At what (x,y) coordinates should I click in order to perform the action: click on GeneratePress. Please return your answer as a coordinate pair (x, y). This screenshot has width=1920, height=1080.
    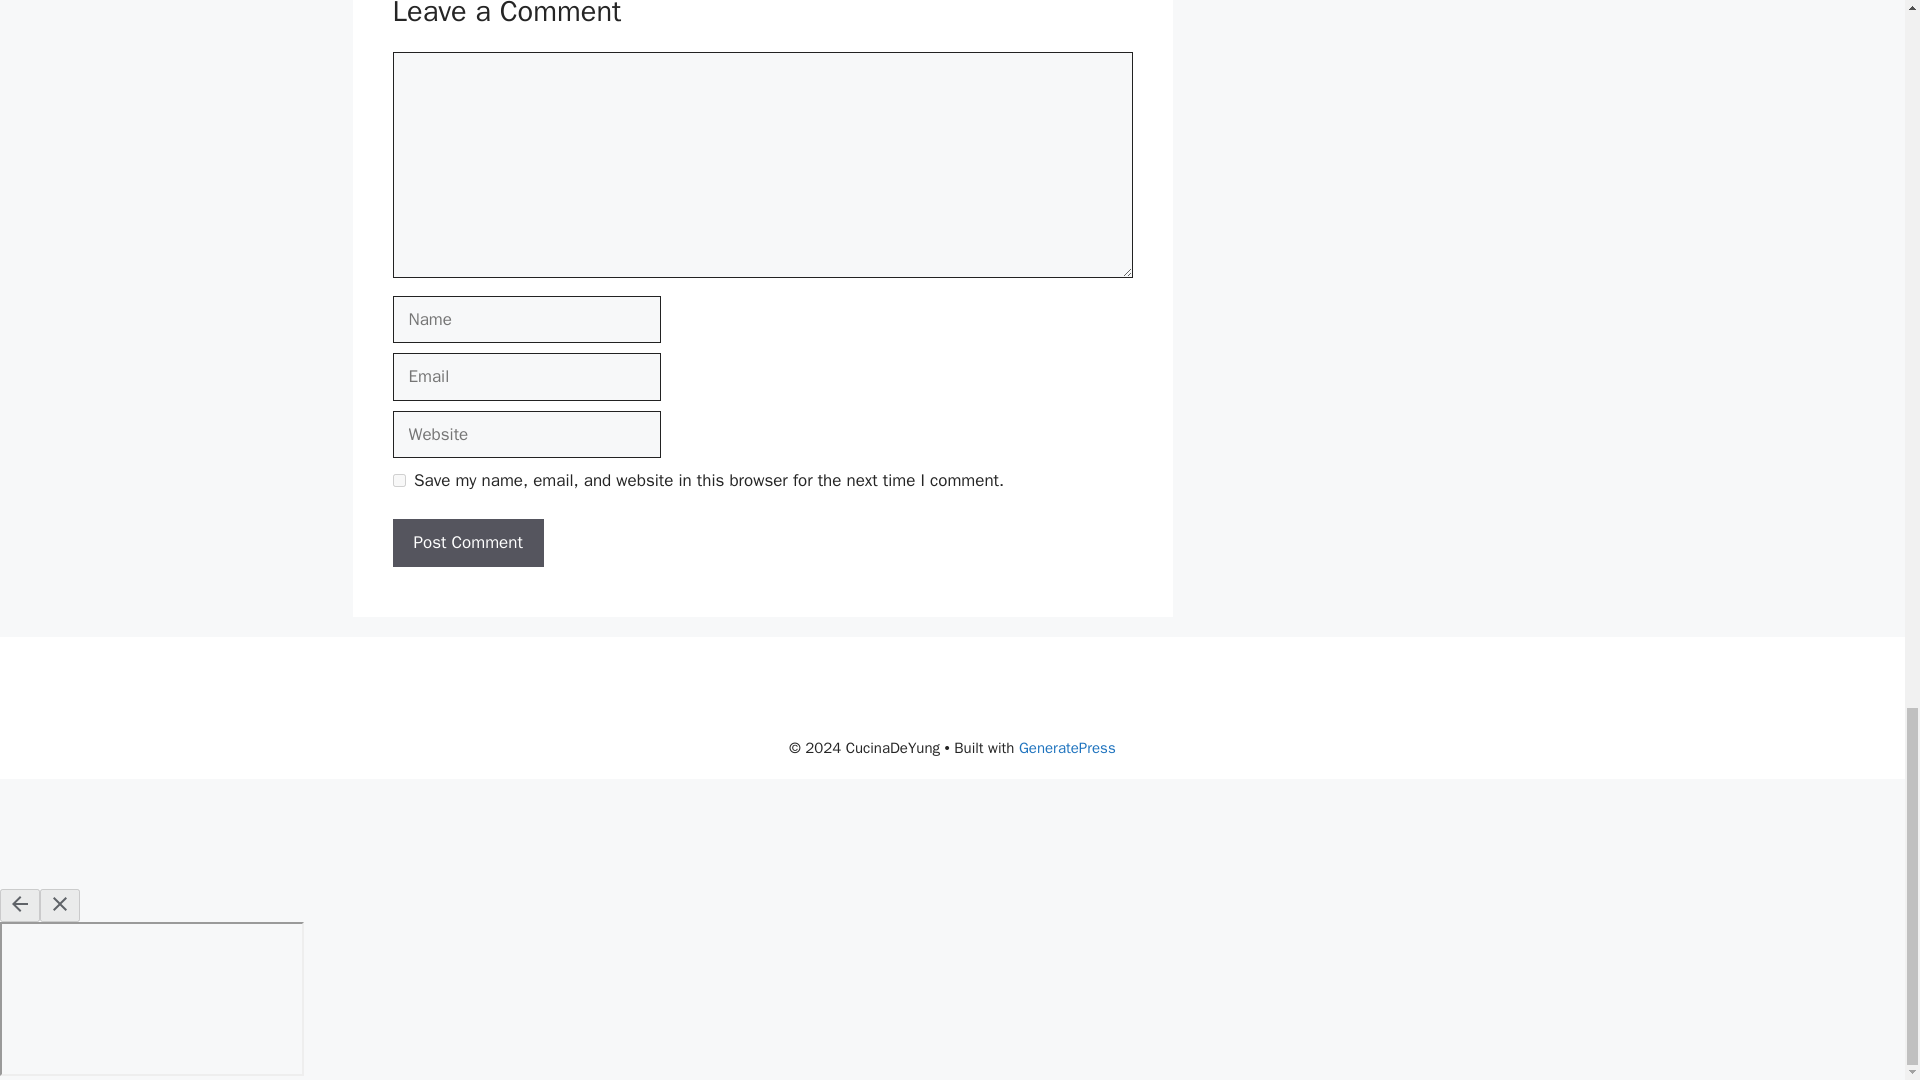
    Looking at the image, I should click on (1067, 748).